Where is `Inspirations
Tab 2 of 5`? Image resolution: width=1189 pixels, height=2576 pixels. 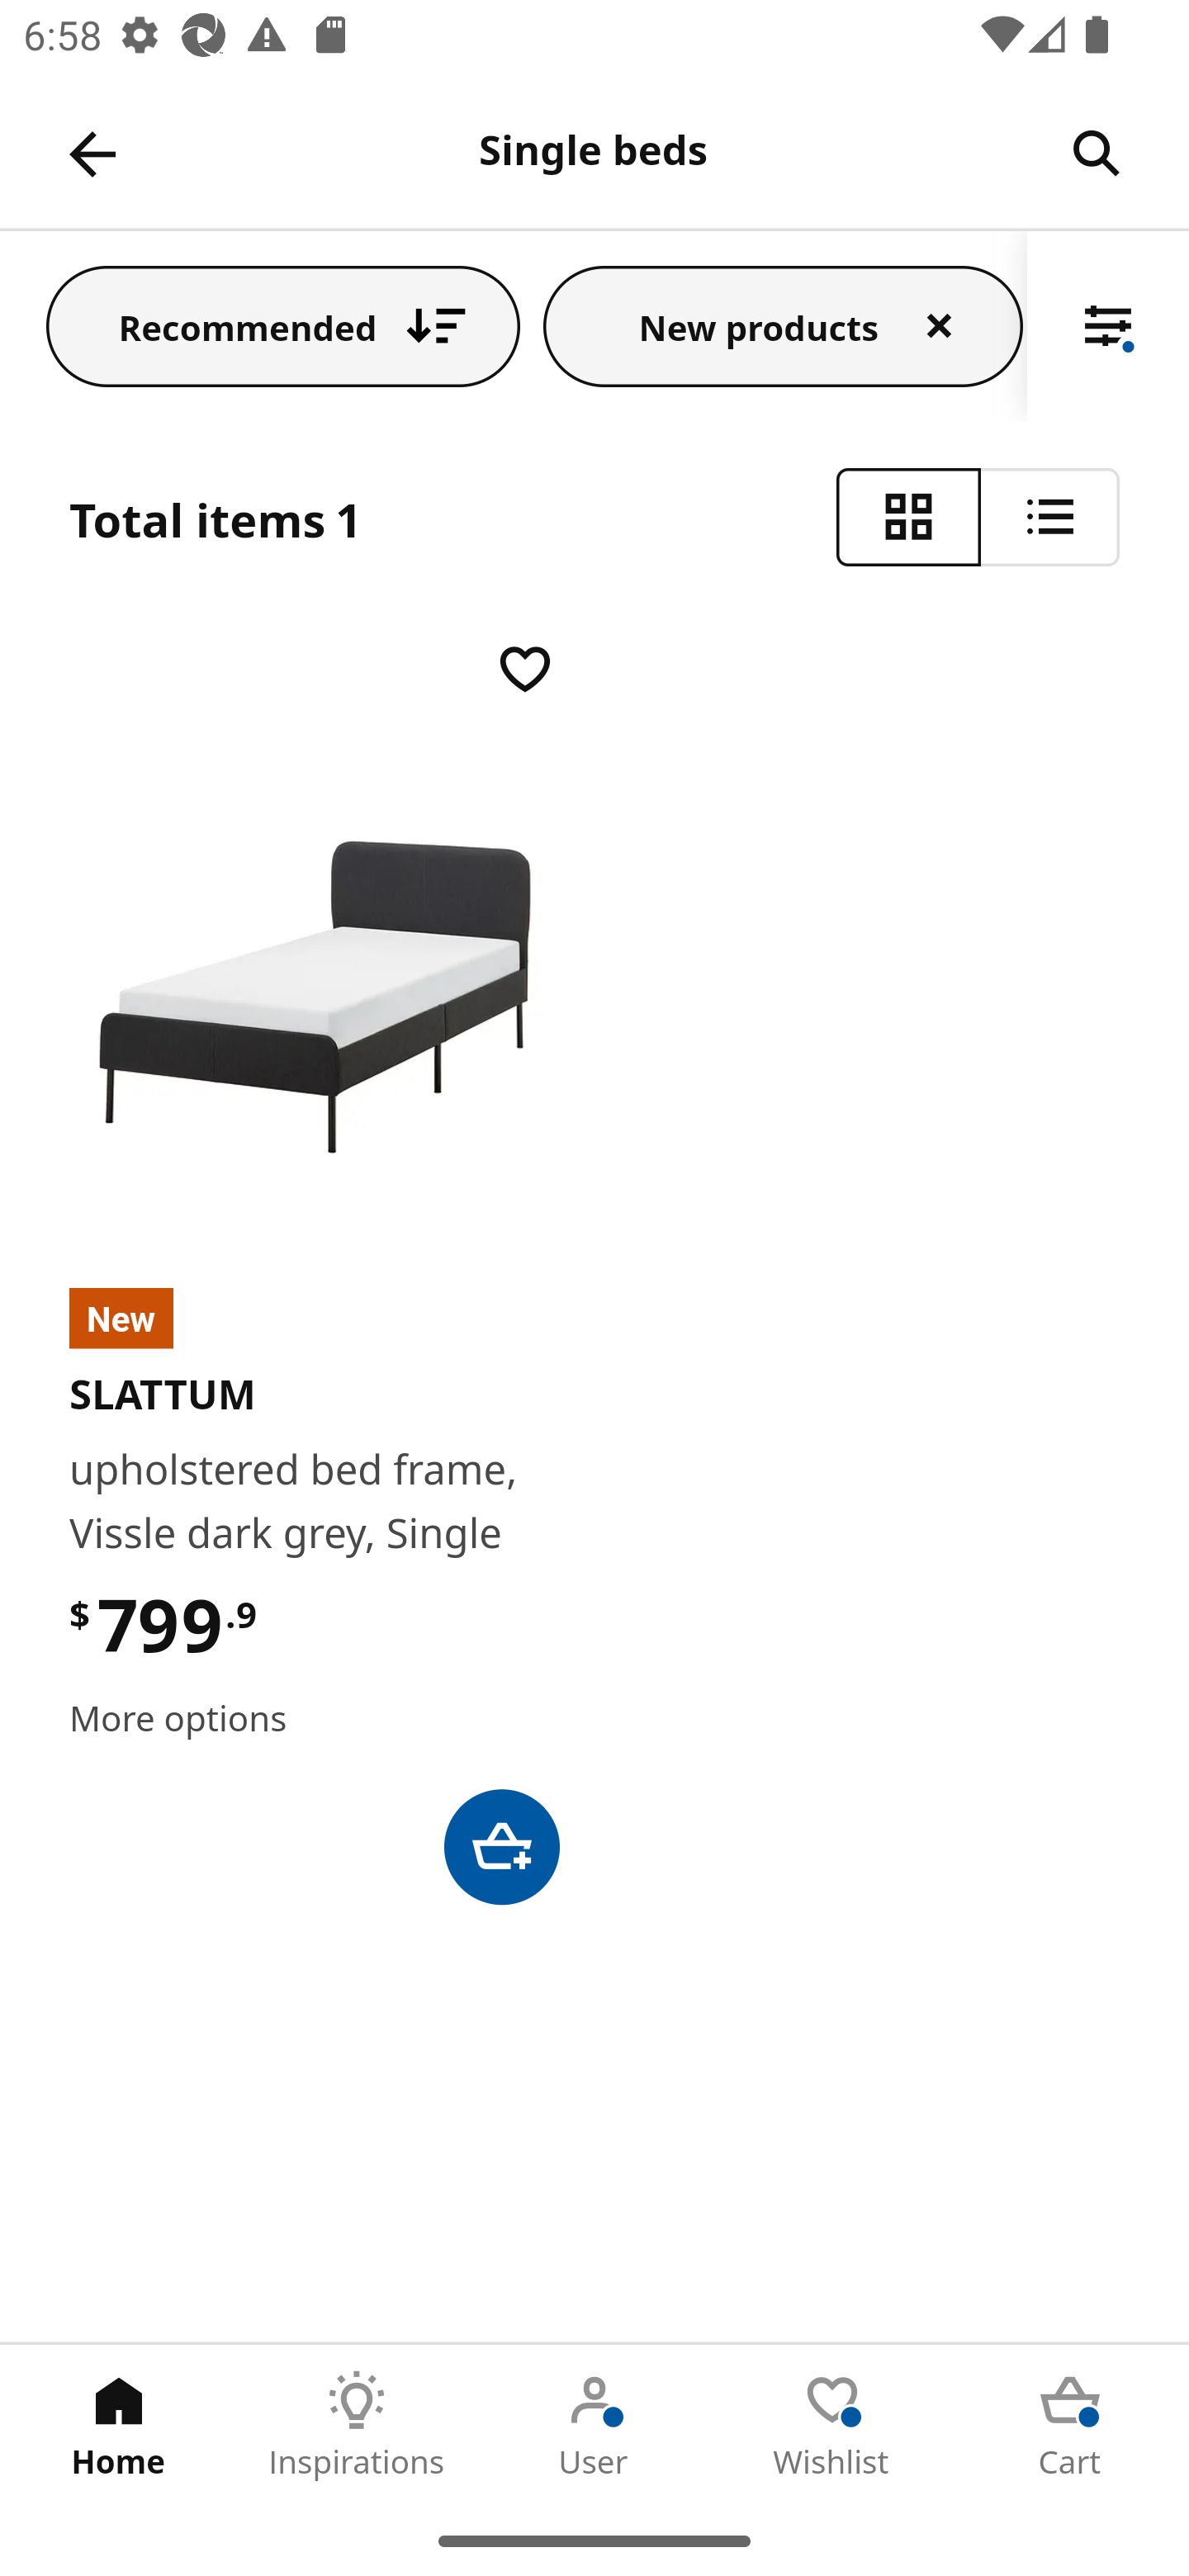 Inspirations
Tab 2 of 5 is located at coordinates (357, 2425).